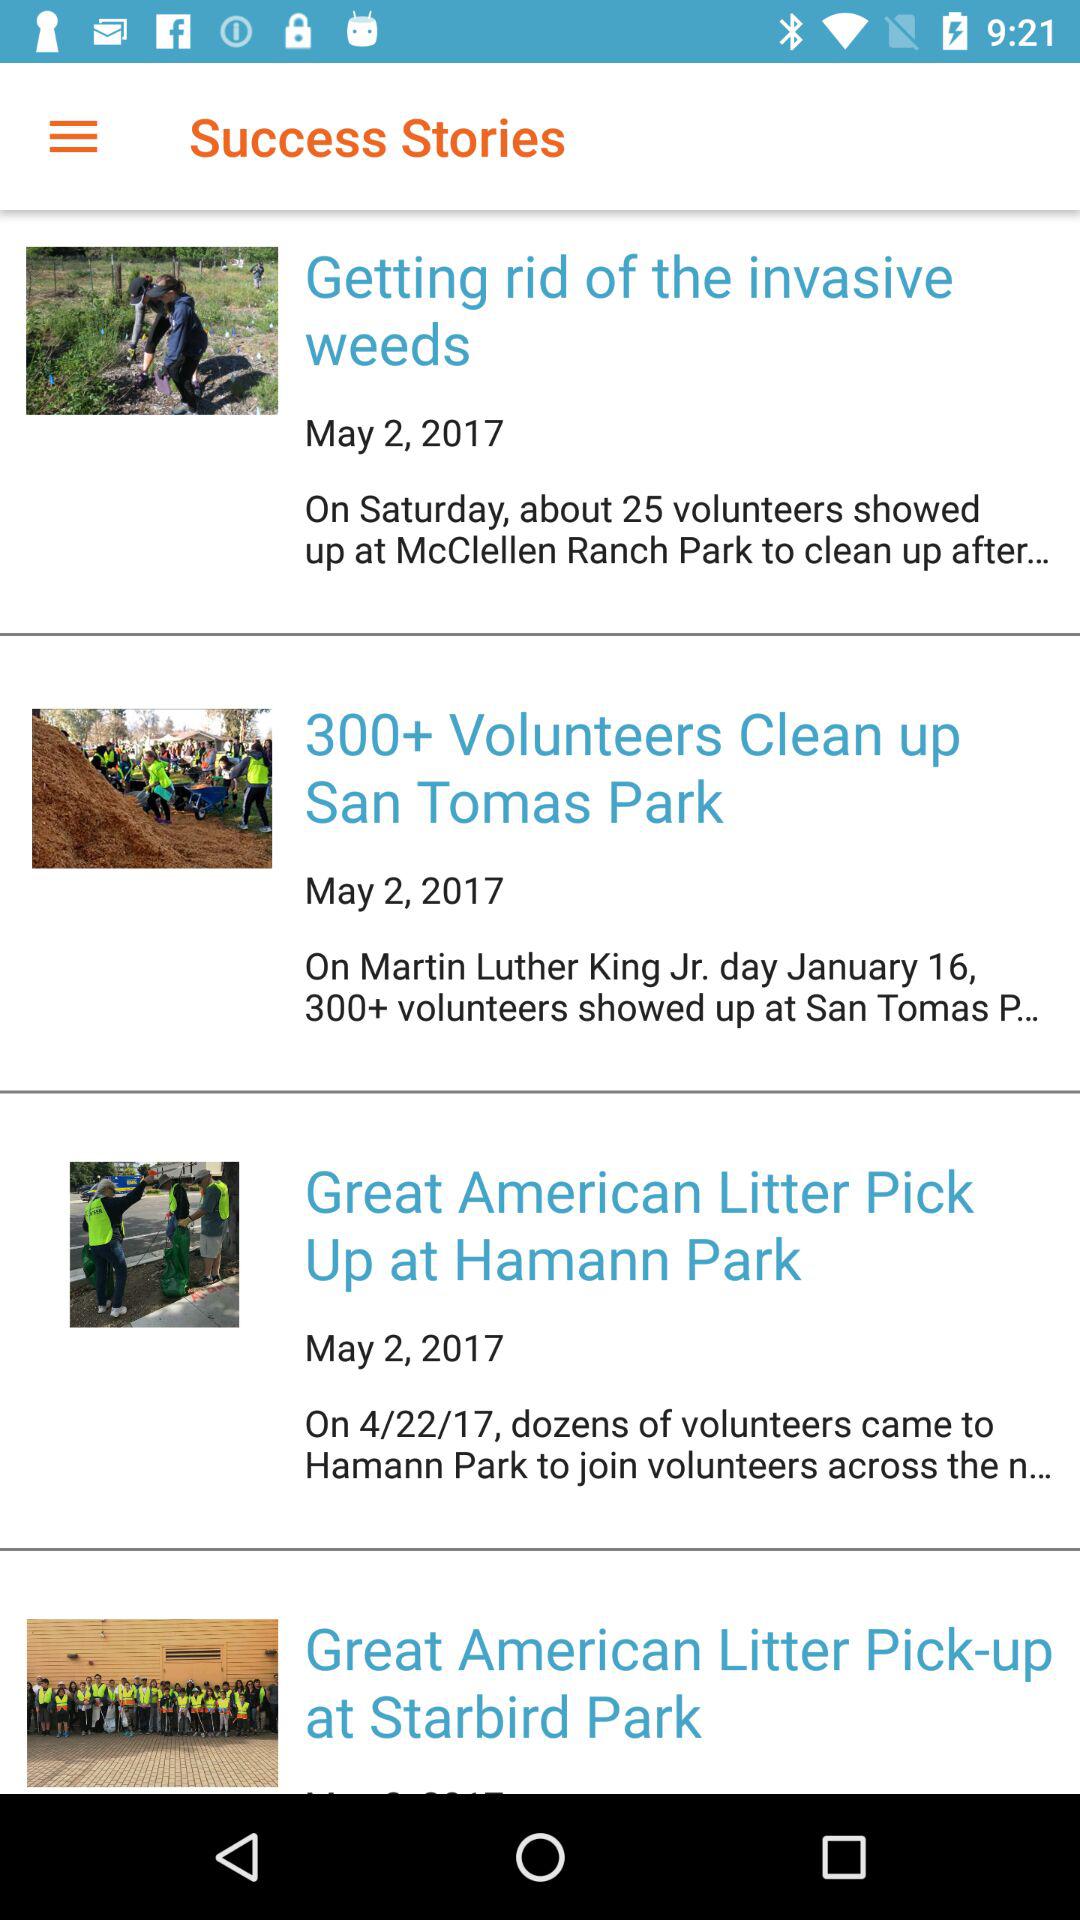 The height and width of the screenshot is (1920, 1080). I want to click on more options, so click(74, 136).